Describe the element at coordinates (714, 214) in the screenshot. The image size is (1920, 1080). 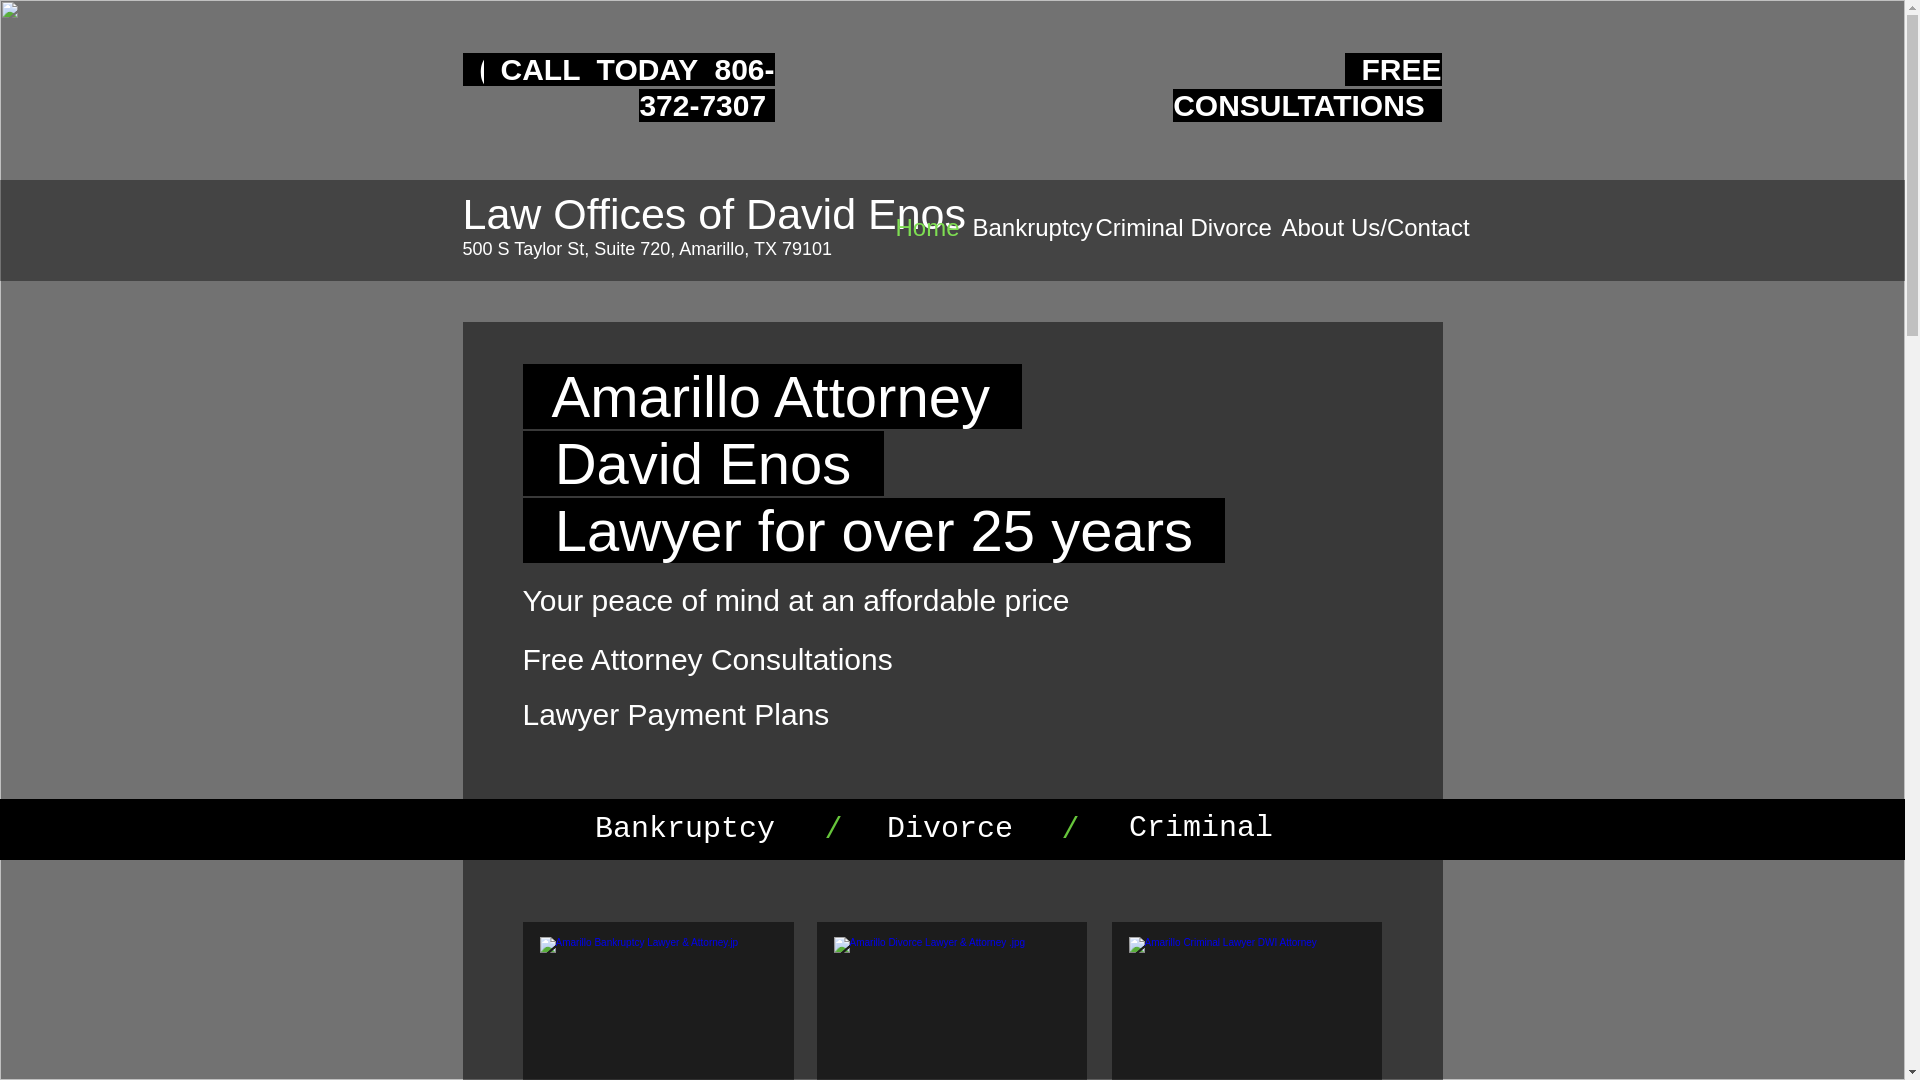
I see `Law Offices of David Enos` at that location.